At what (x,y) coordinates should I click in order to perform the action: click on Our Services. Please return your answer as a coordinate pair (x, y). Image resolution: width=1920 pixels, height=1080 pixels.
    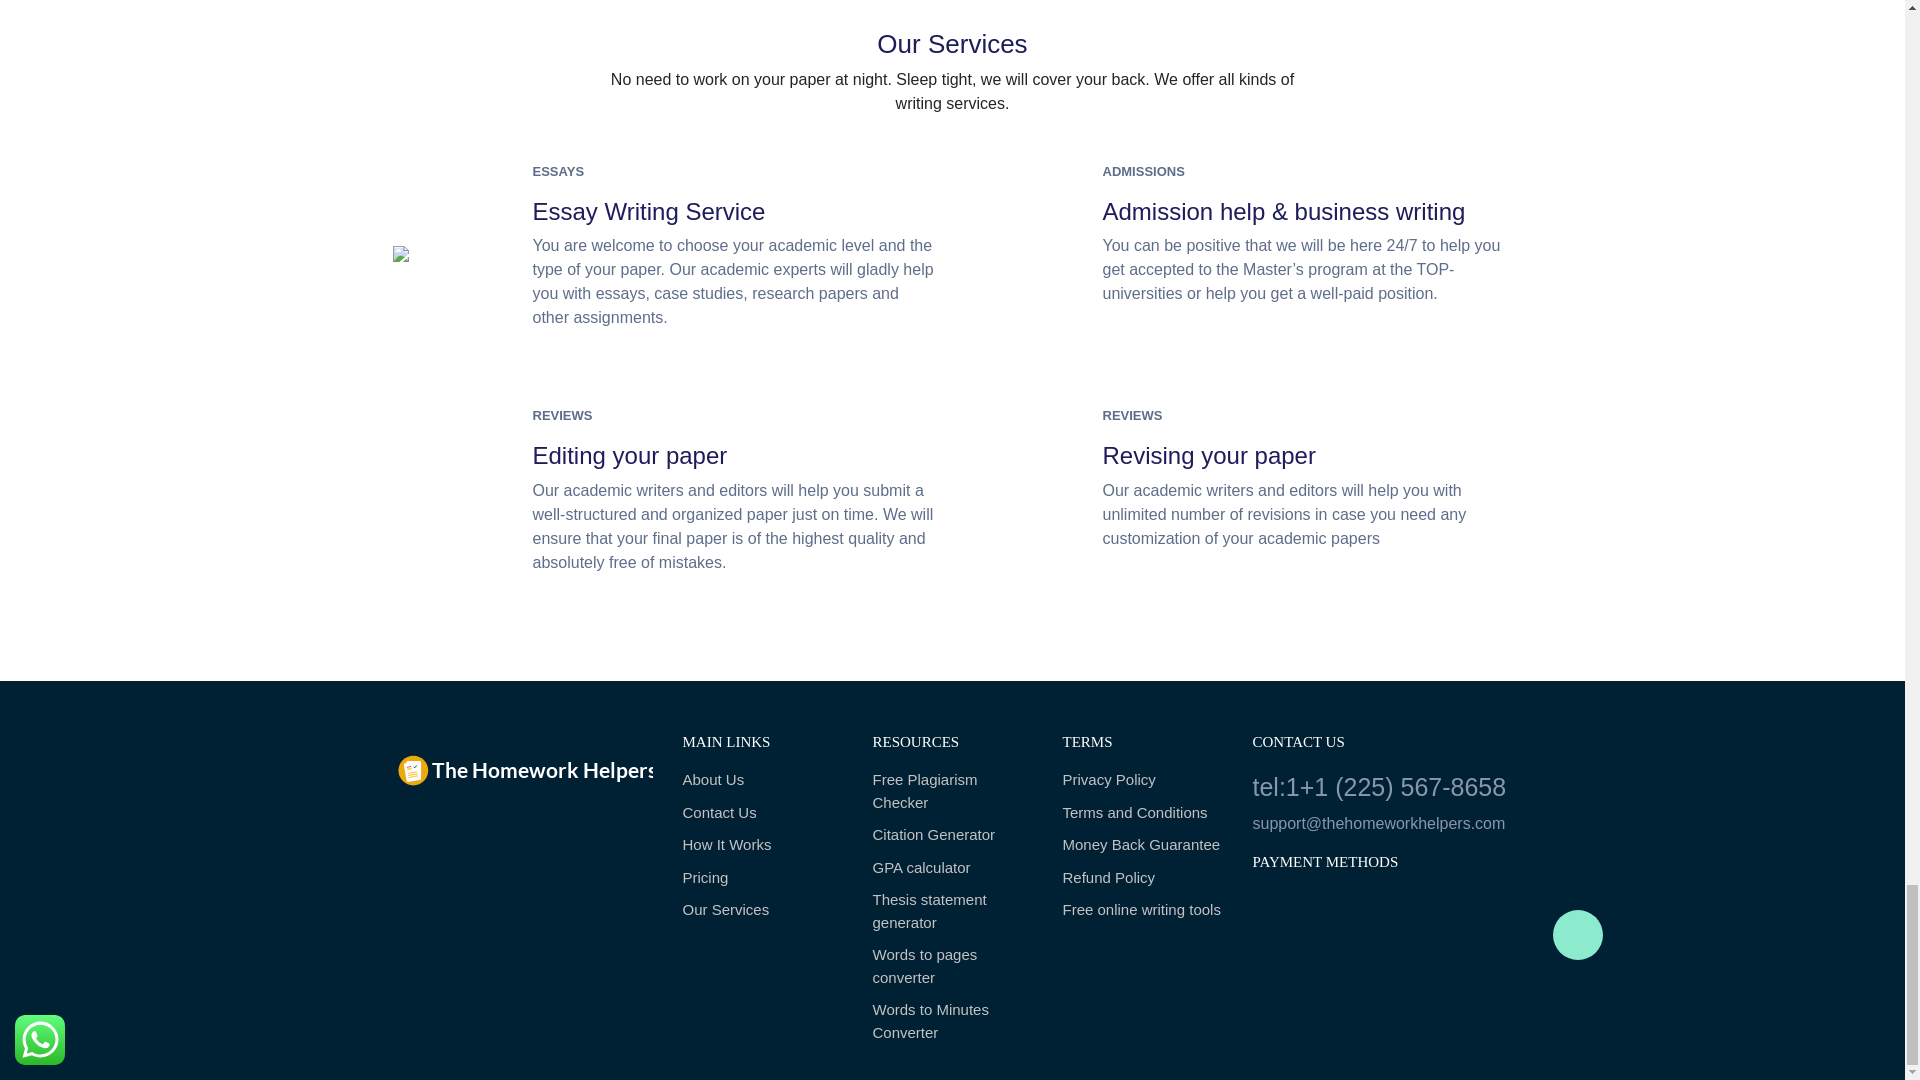
    Looking at the image, I should click on (762, 910).